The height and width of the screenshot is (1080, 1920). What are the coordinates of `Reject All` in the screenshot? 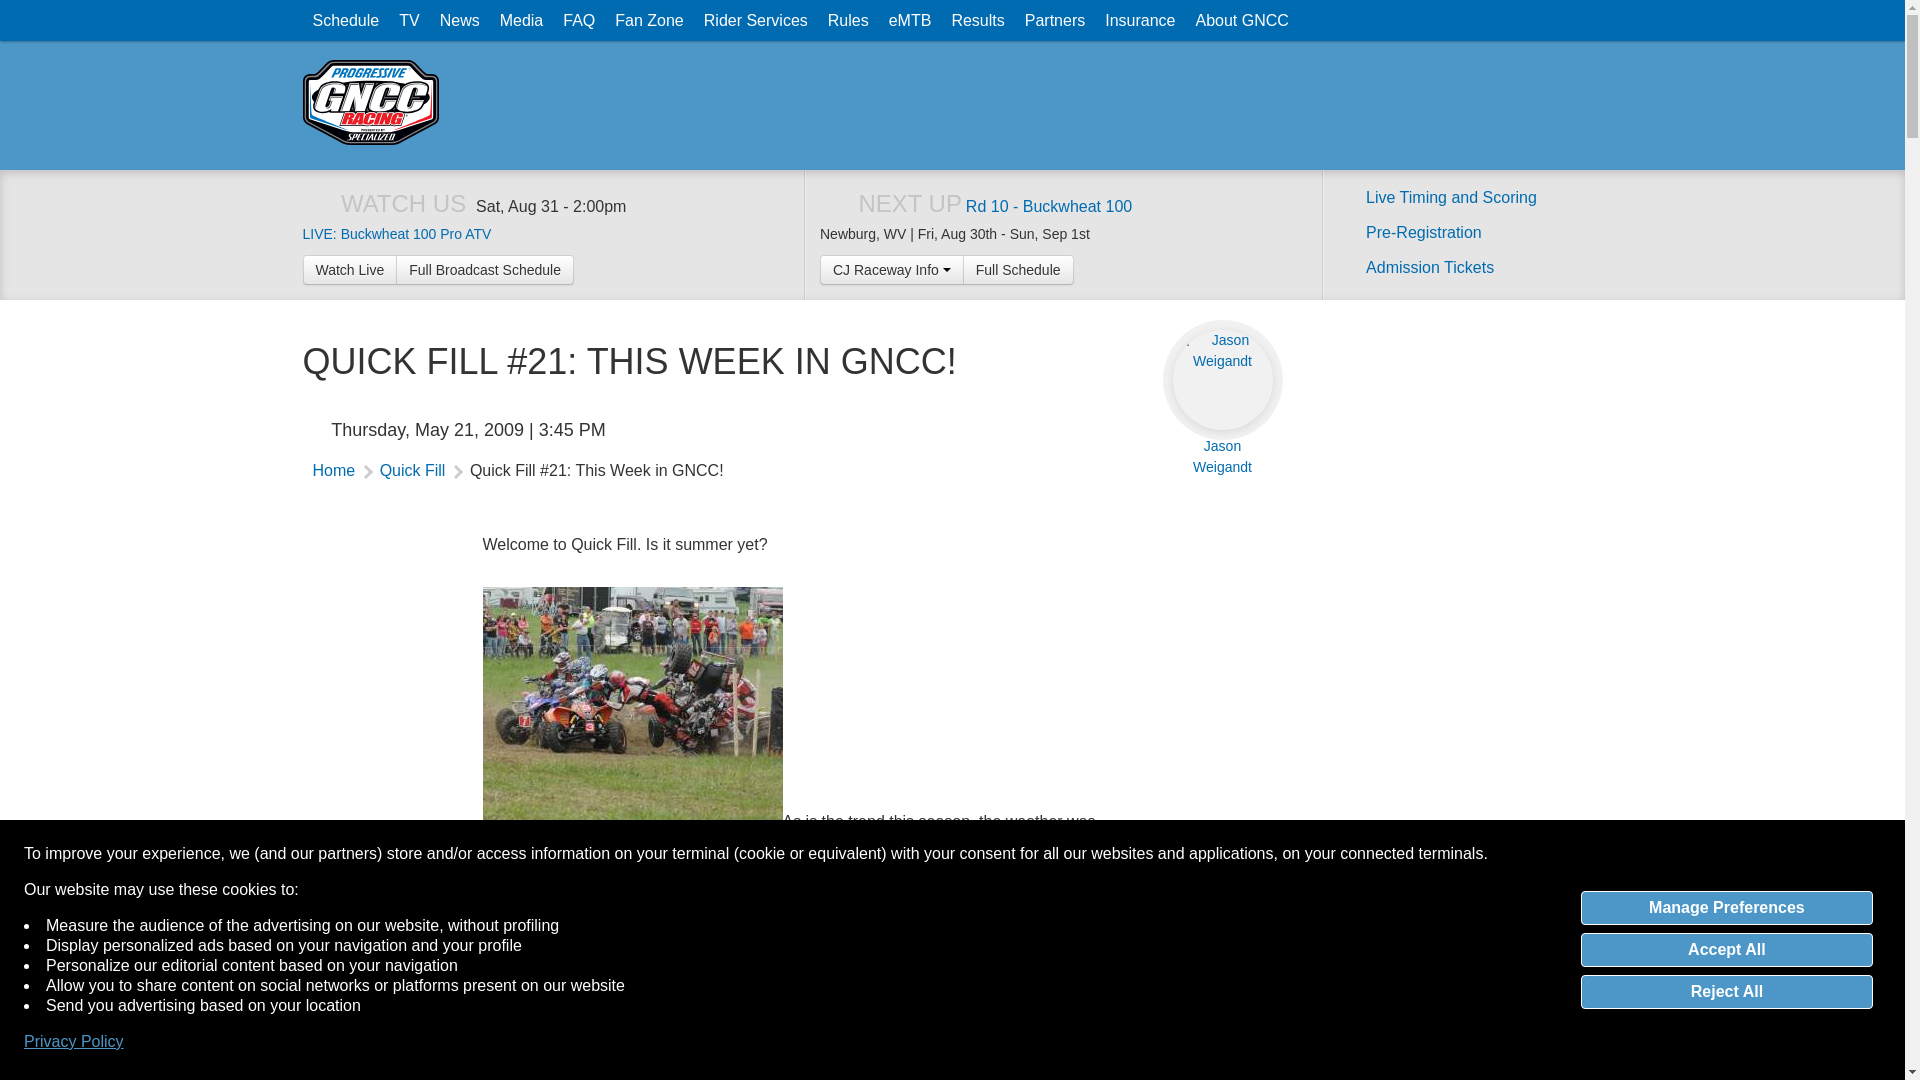 It's located at (1726, 992).